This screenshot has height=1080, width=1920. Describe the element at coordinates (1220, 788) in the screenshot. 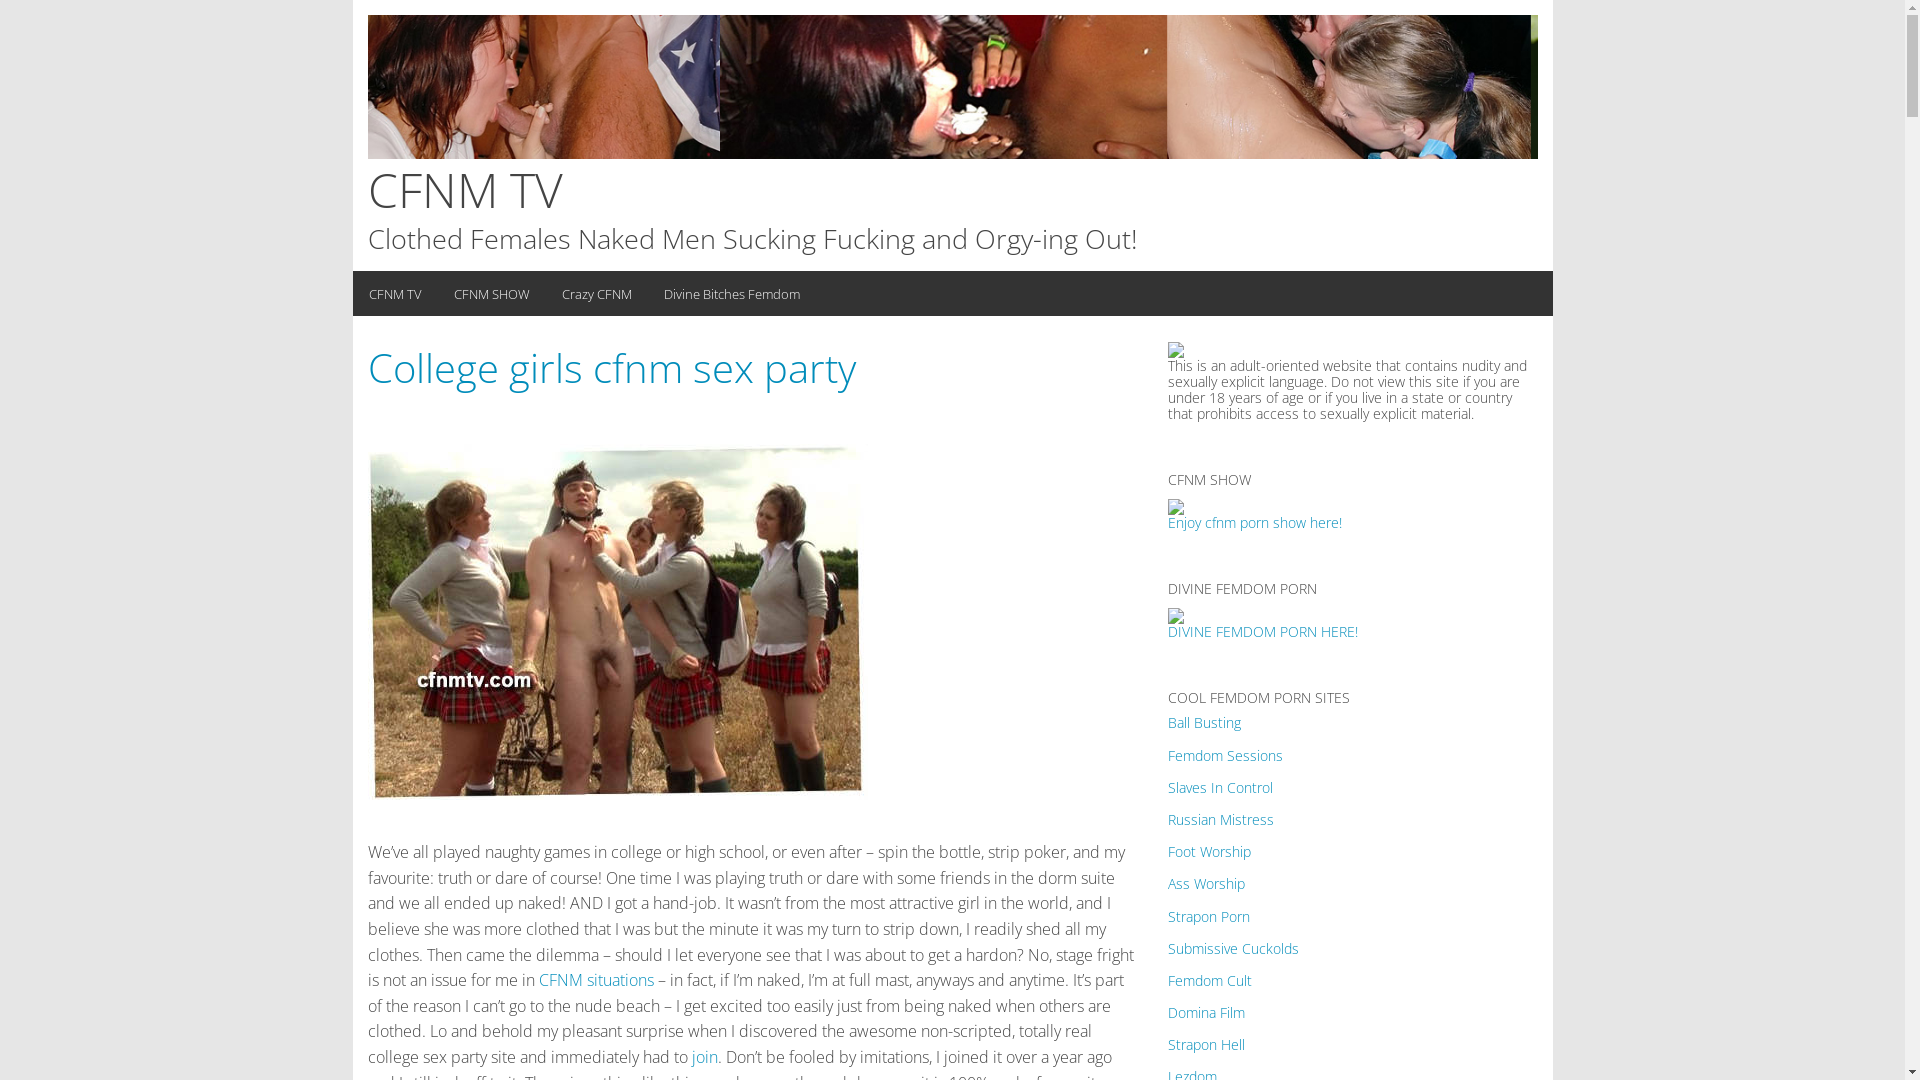

I see `Slaves In Control` at that location.